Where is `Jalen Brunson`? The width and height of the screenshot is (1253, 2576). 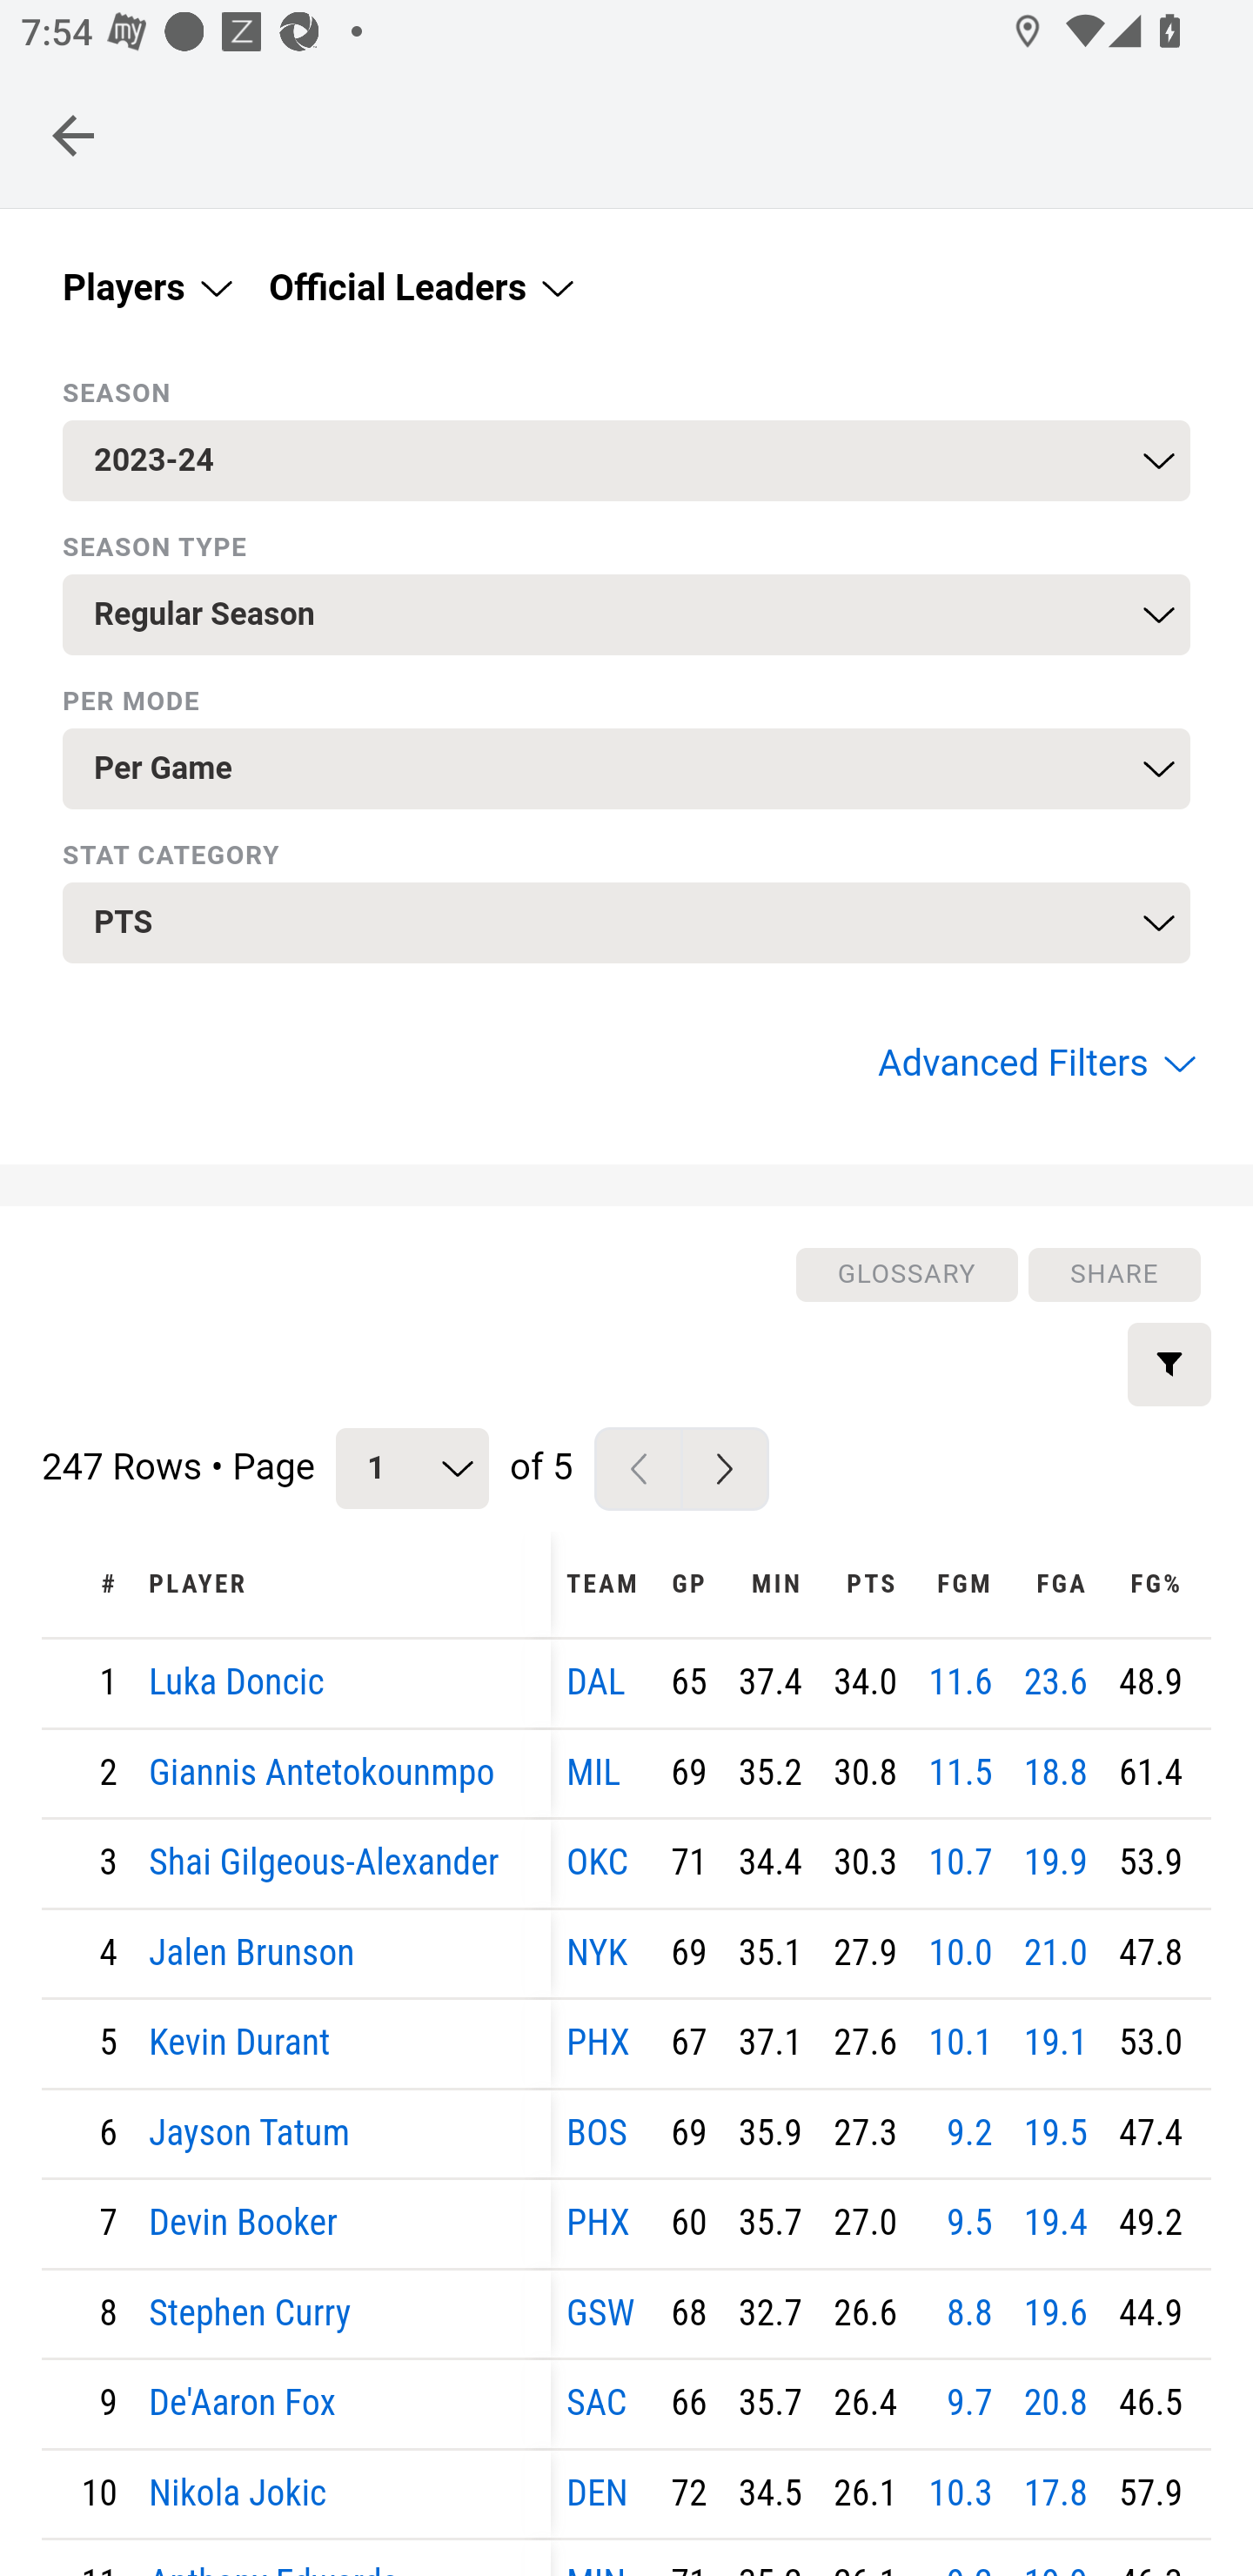 Jalen Brunson is located at coordinates (251, 1953).